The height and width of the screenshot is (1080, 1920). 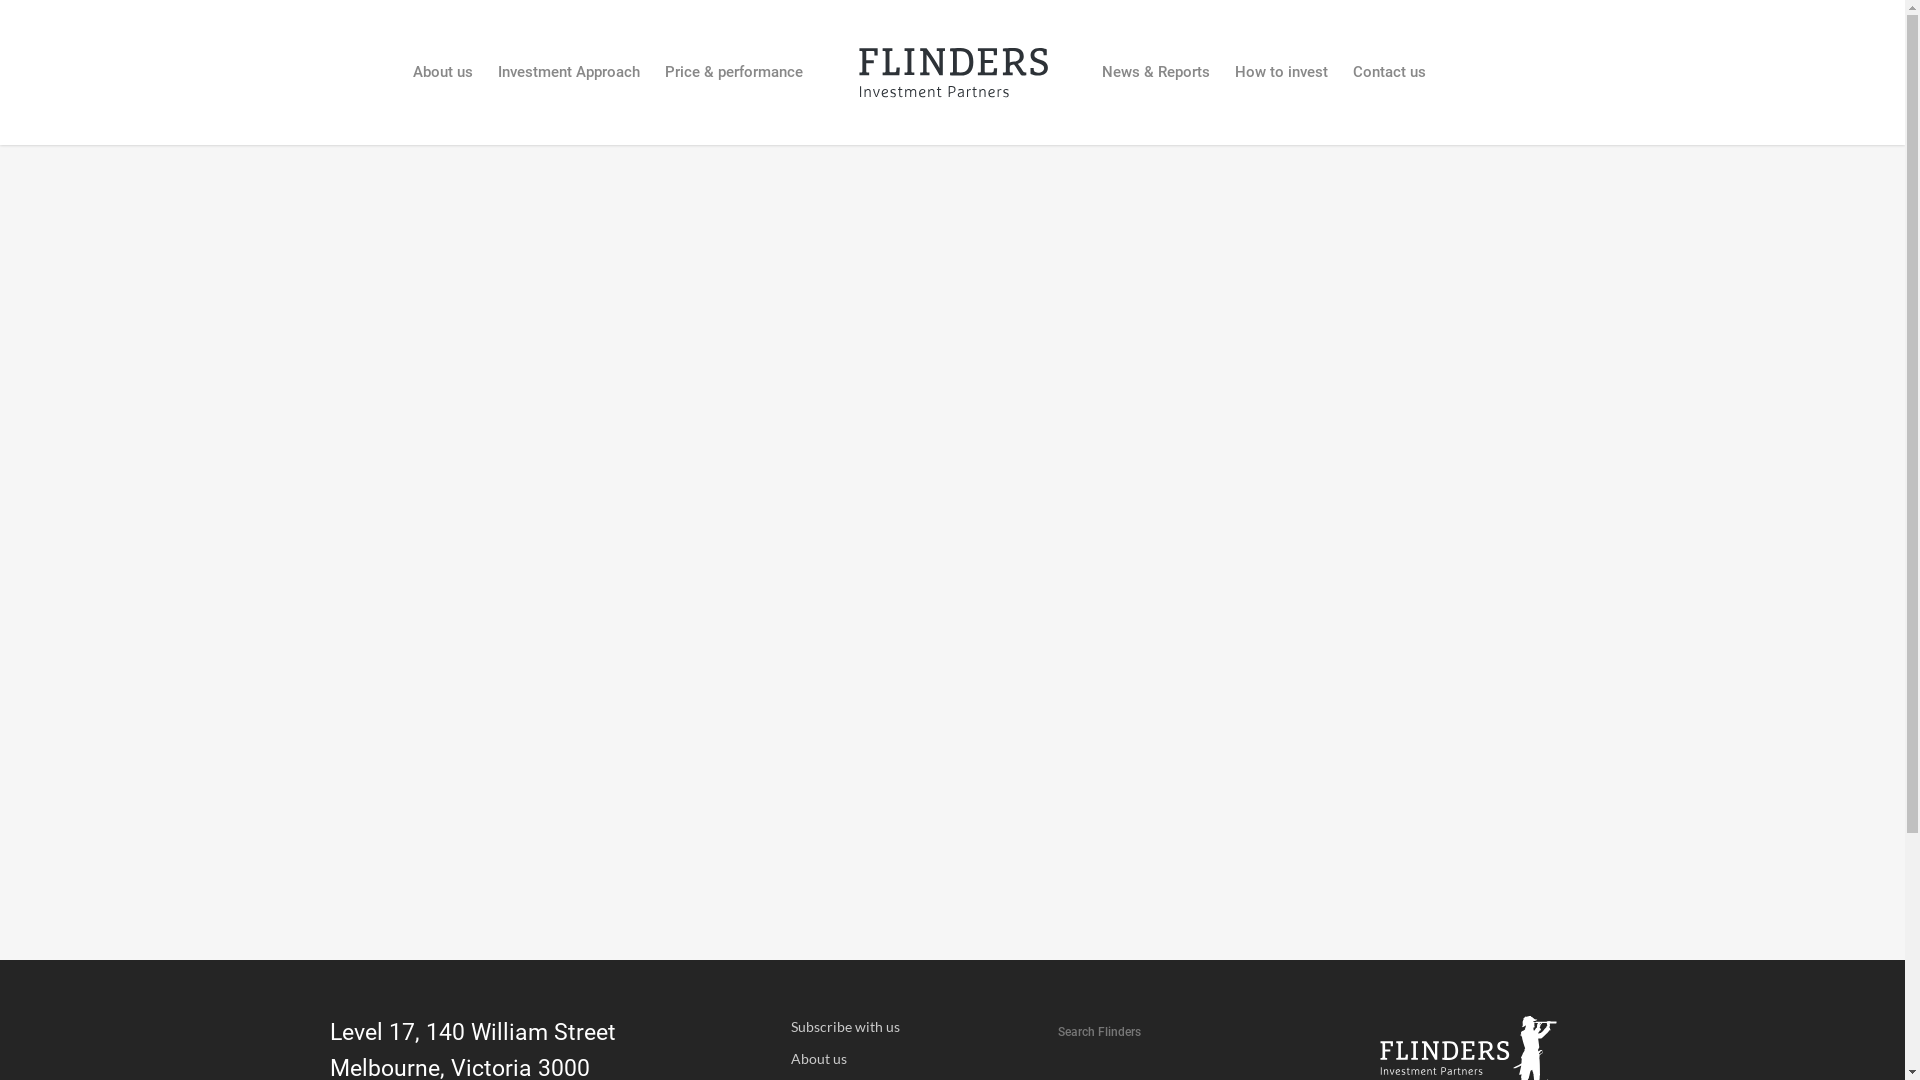 I want to click on News & Reports, so click(x=1156, y=86).